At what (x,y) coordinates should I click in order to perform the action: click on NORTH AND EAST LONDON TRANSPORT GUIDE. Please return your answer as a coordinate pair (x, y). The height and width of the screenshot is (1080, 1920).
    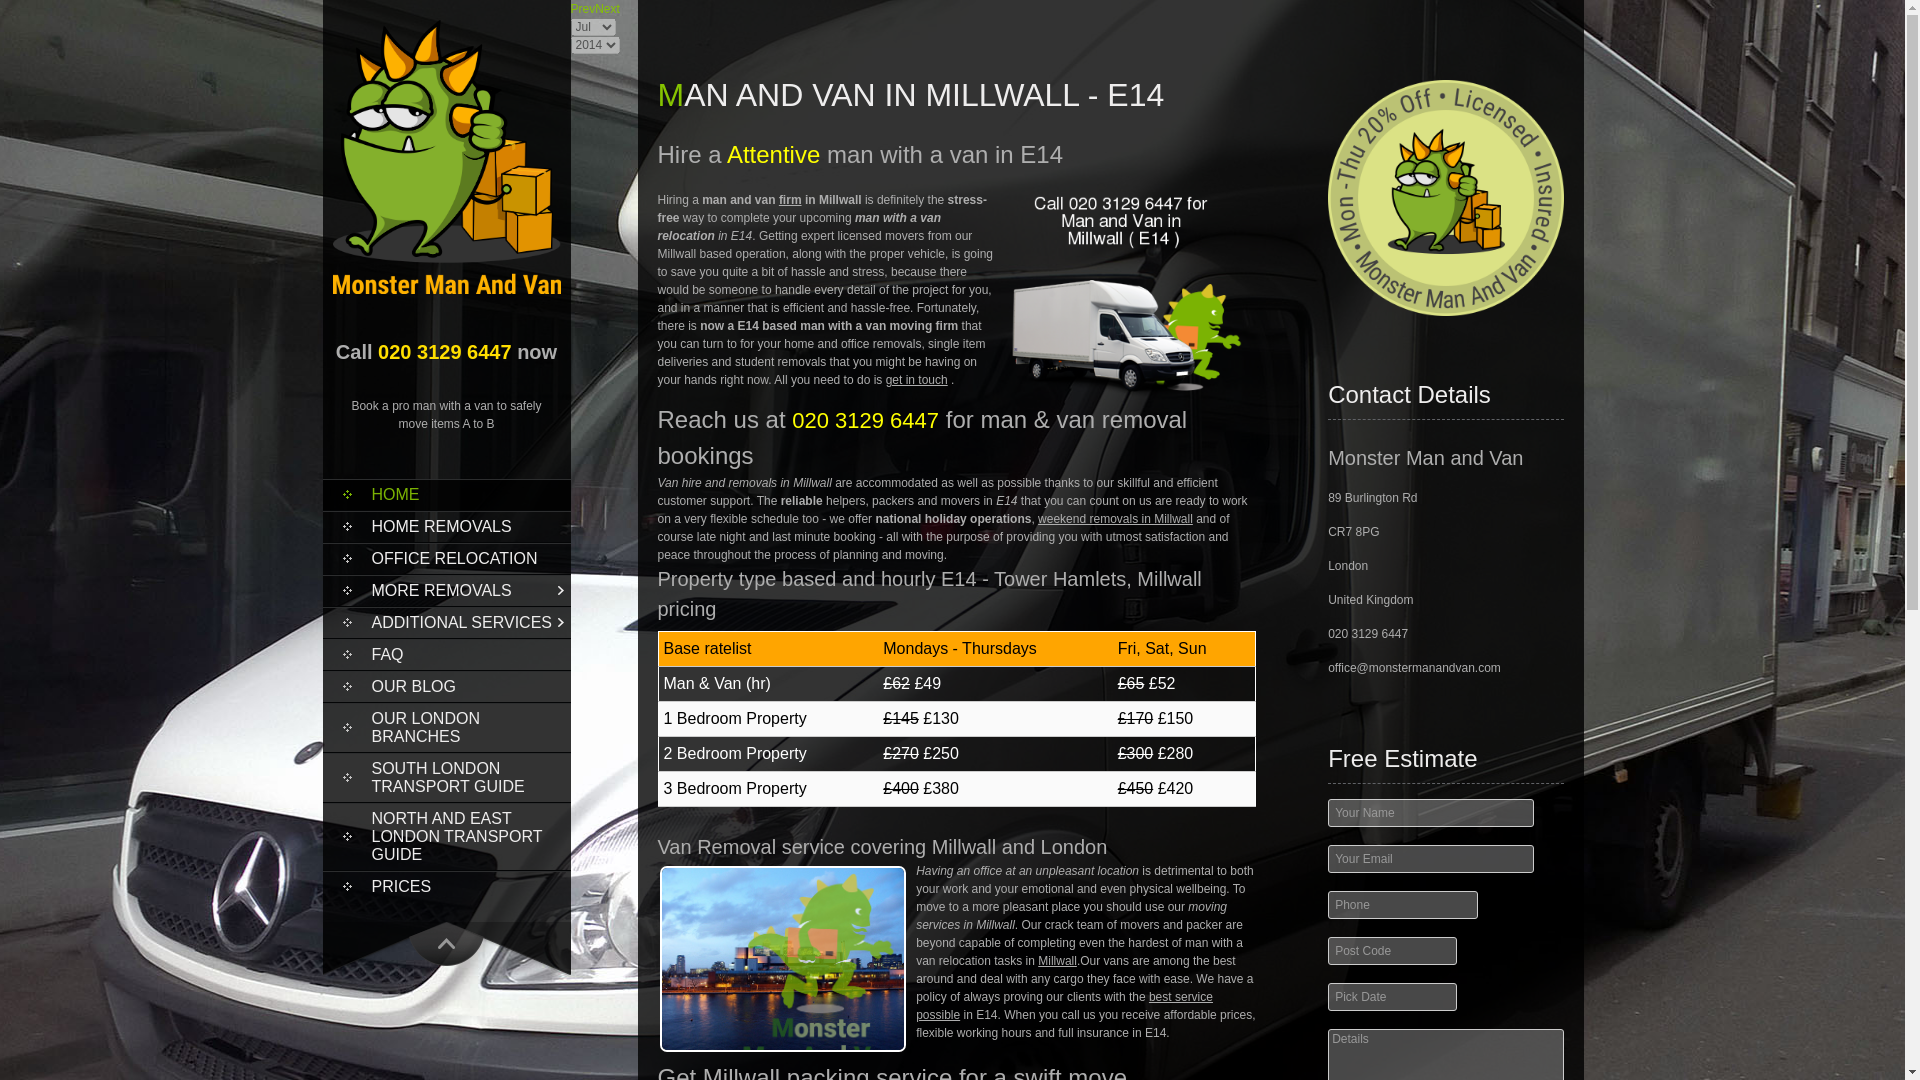
    Looking at the image, I should click on (446, 836).